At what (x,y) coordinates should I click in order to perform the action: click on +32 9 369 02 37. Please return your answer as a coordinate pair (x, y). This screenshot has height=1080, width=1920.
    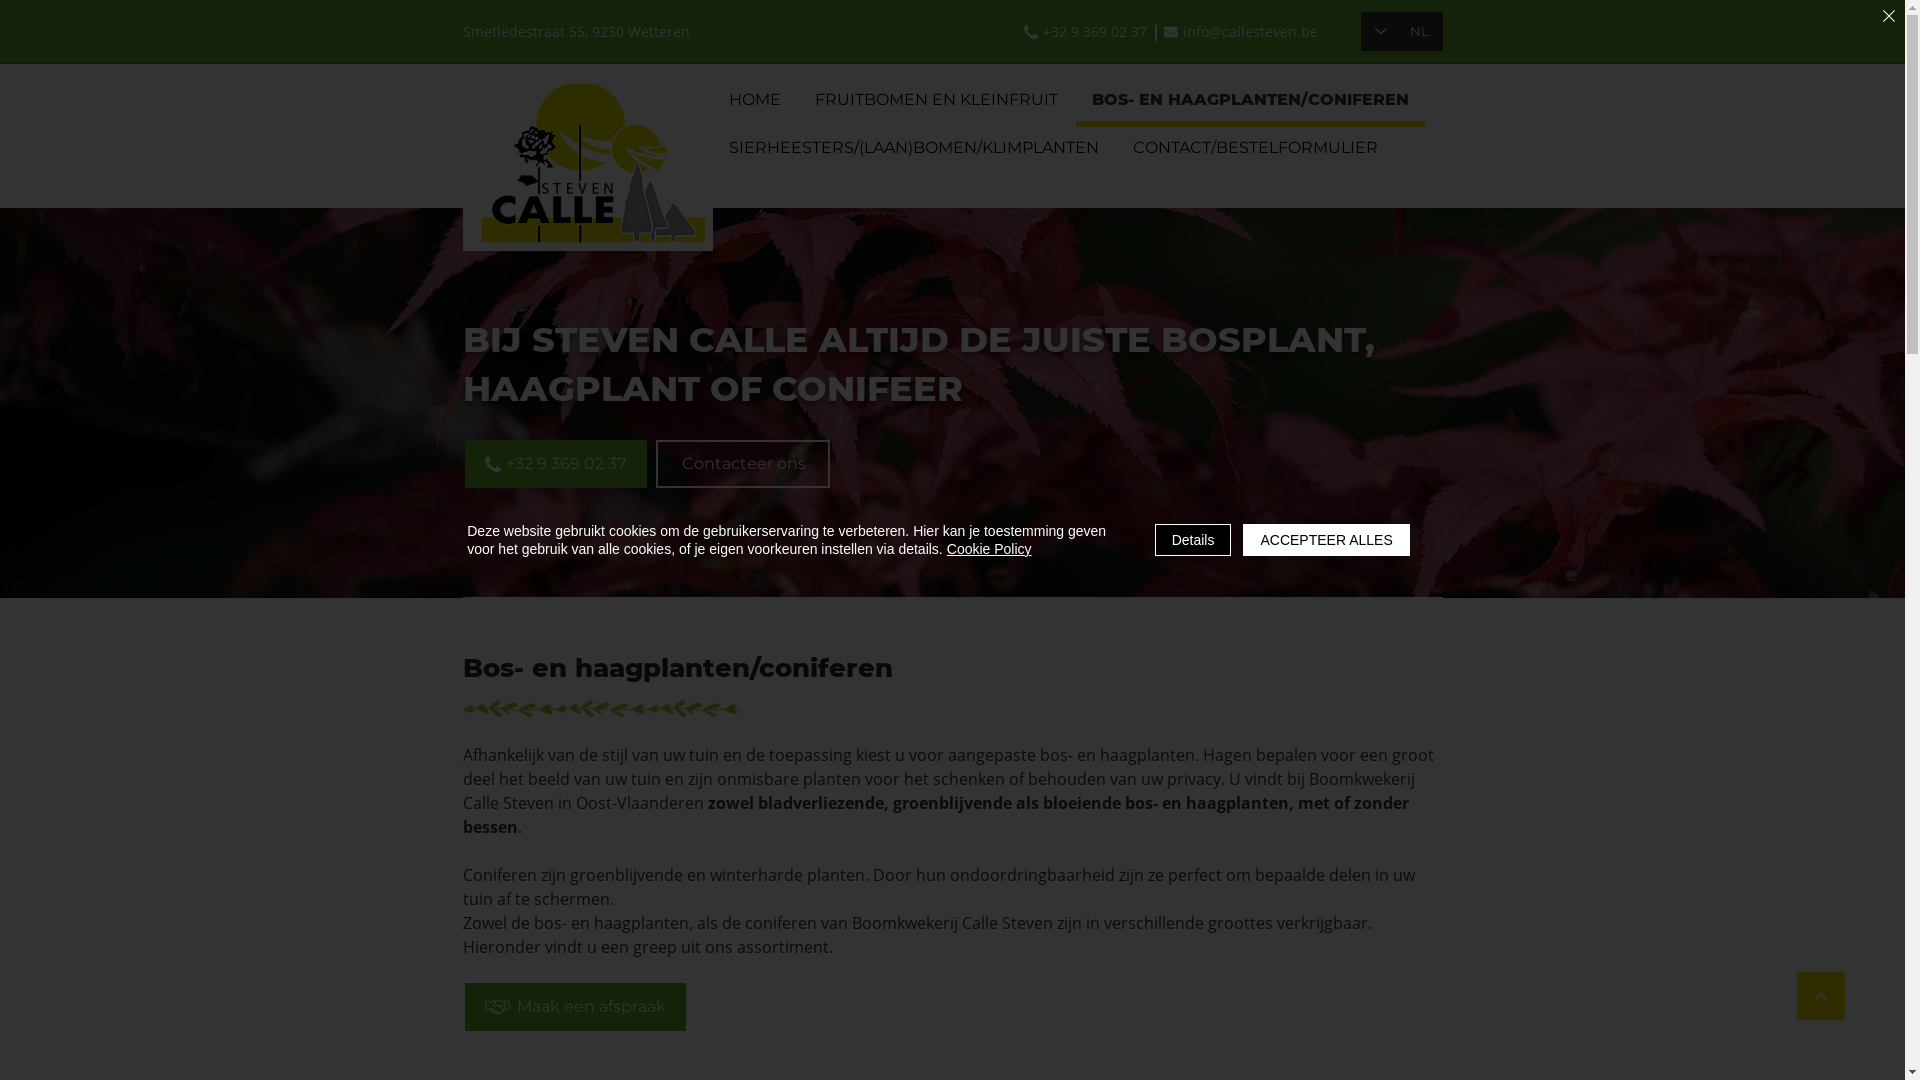
    Looking at the image, I should click on (1084, 32).